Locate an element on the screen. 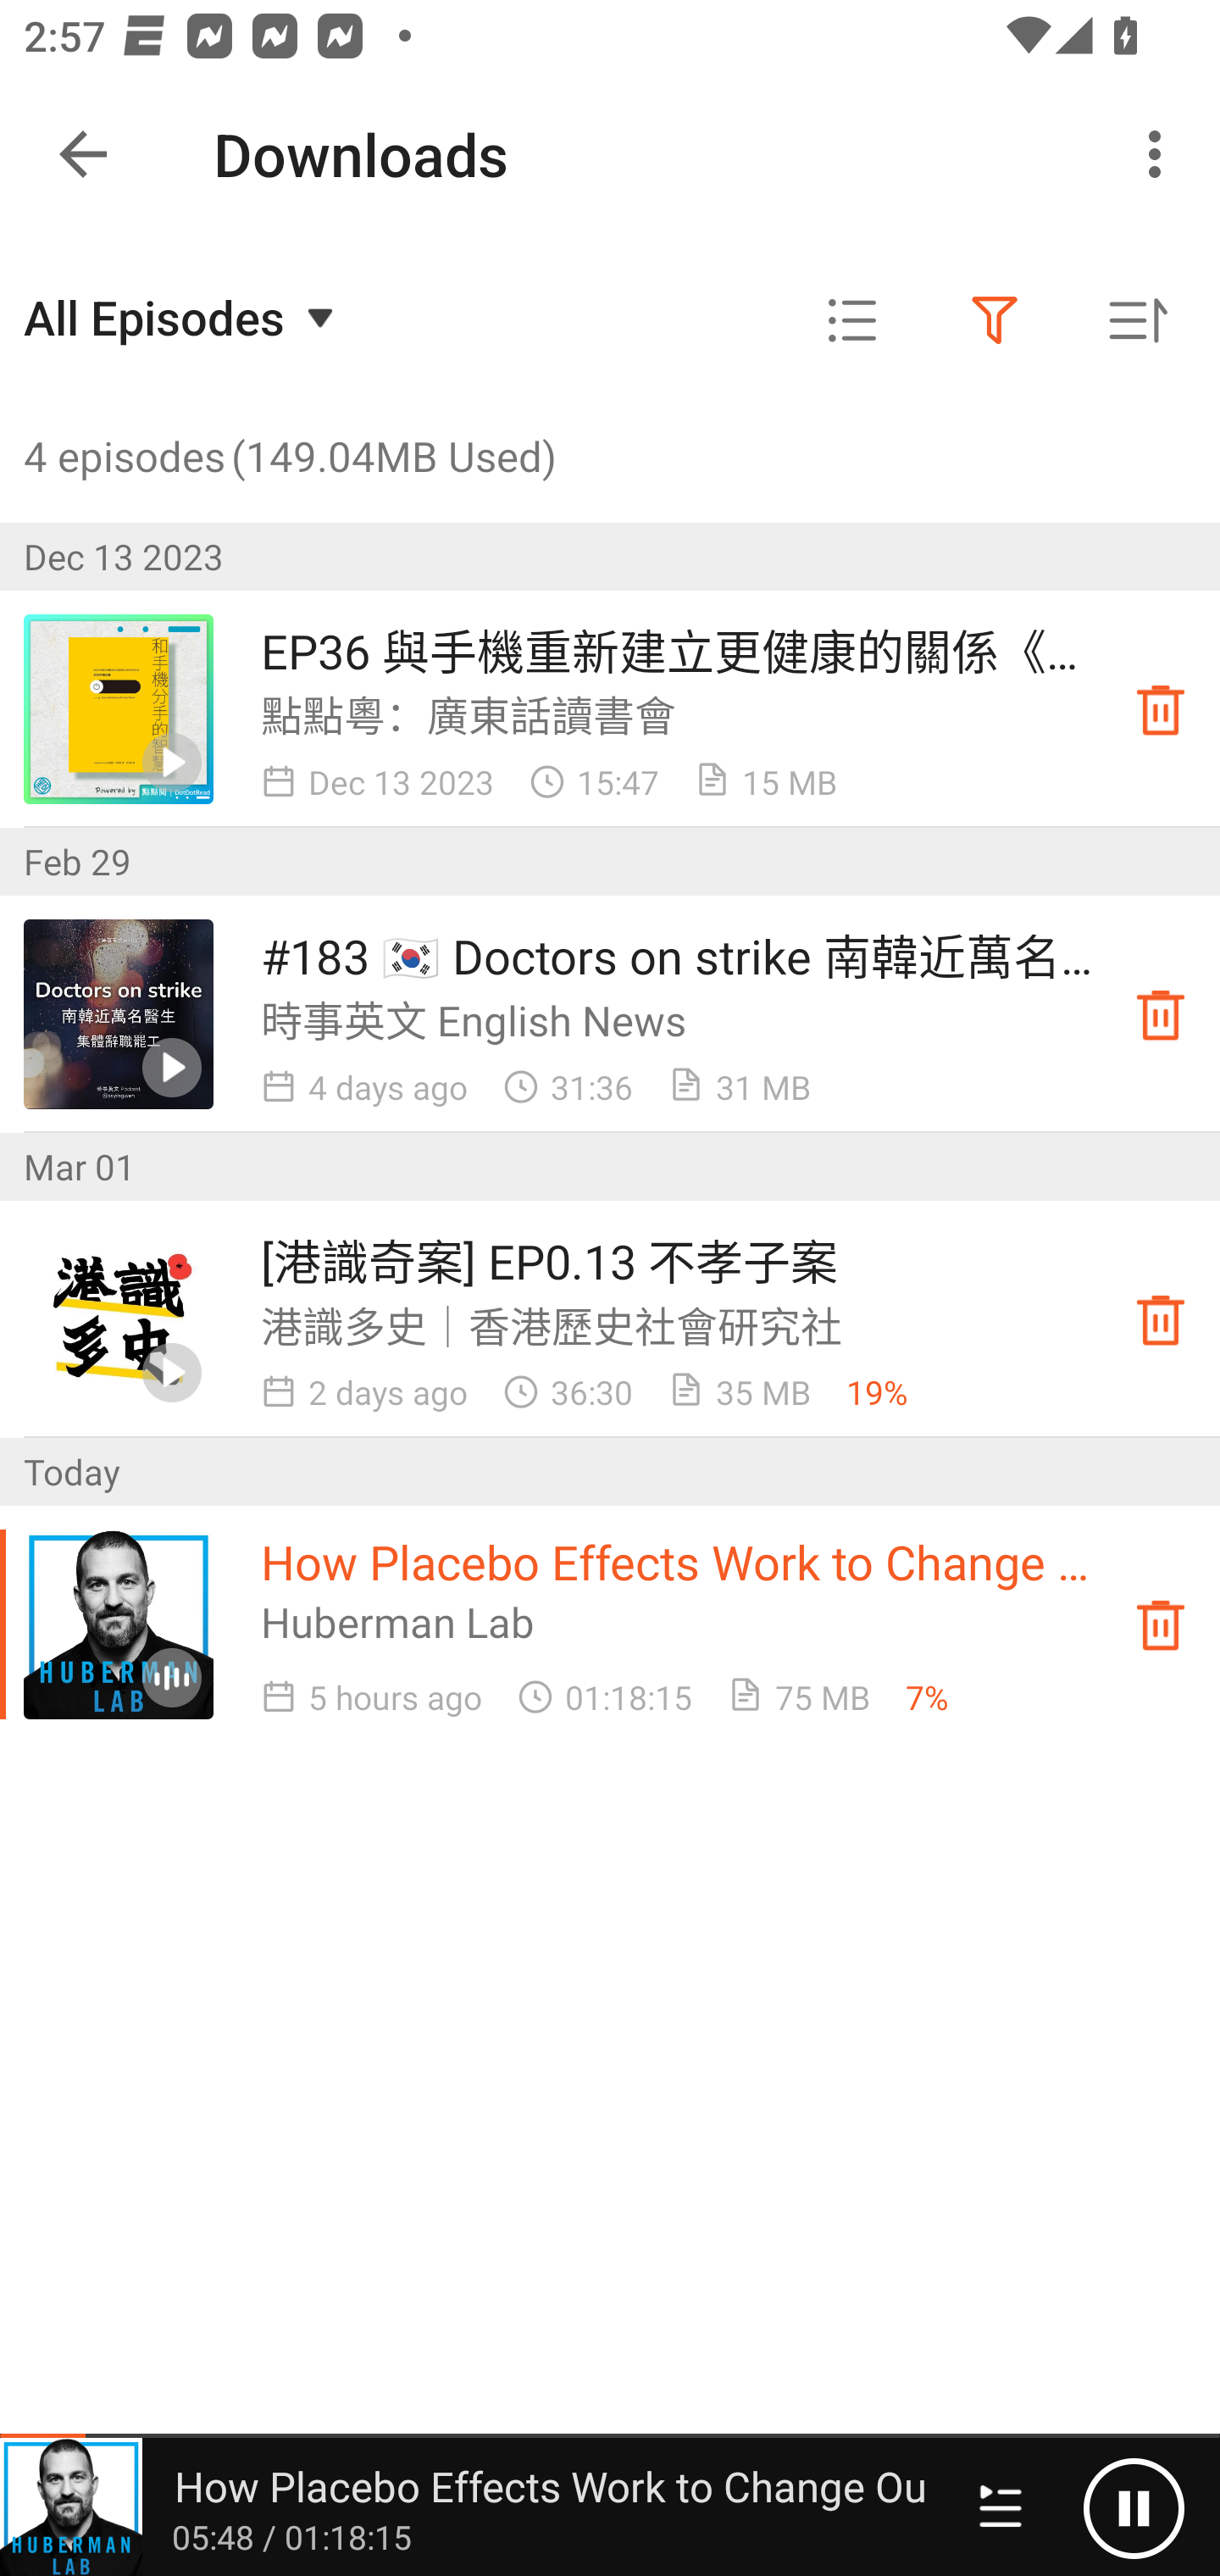   is located at coordinates (995, 320).